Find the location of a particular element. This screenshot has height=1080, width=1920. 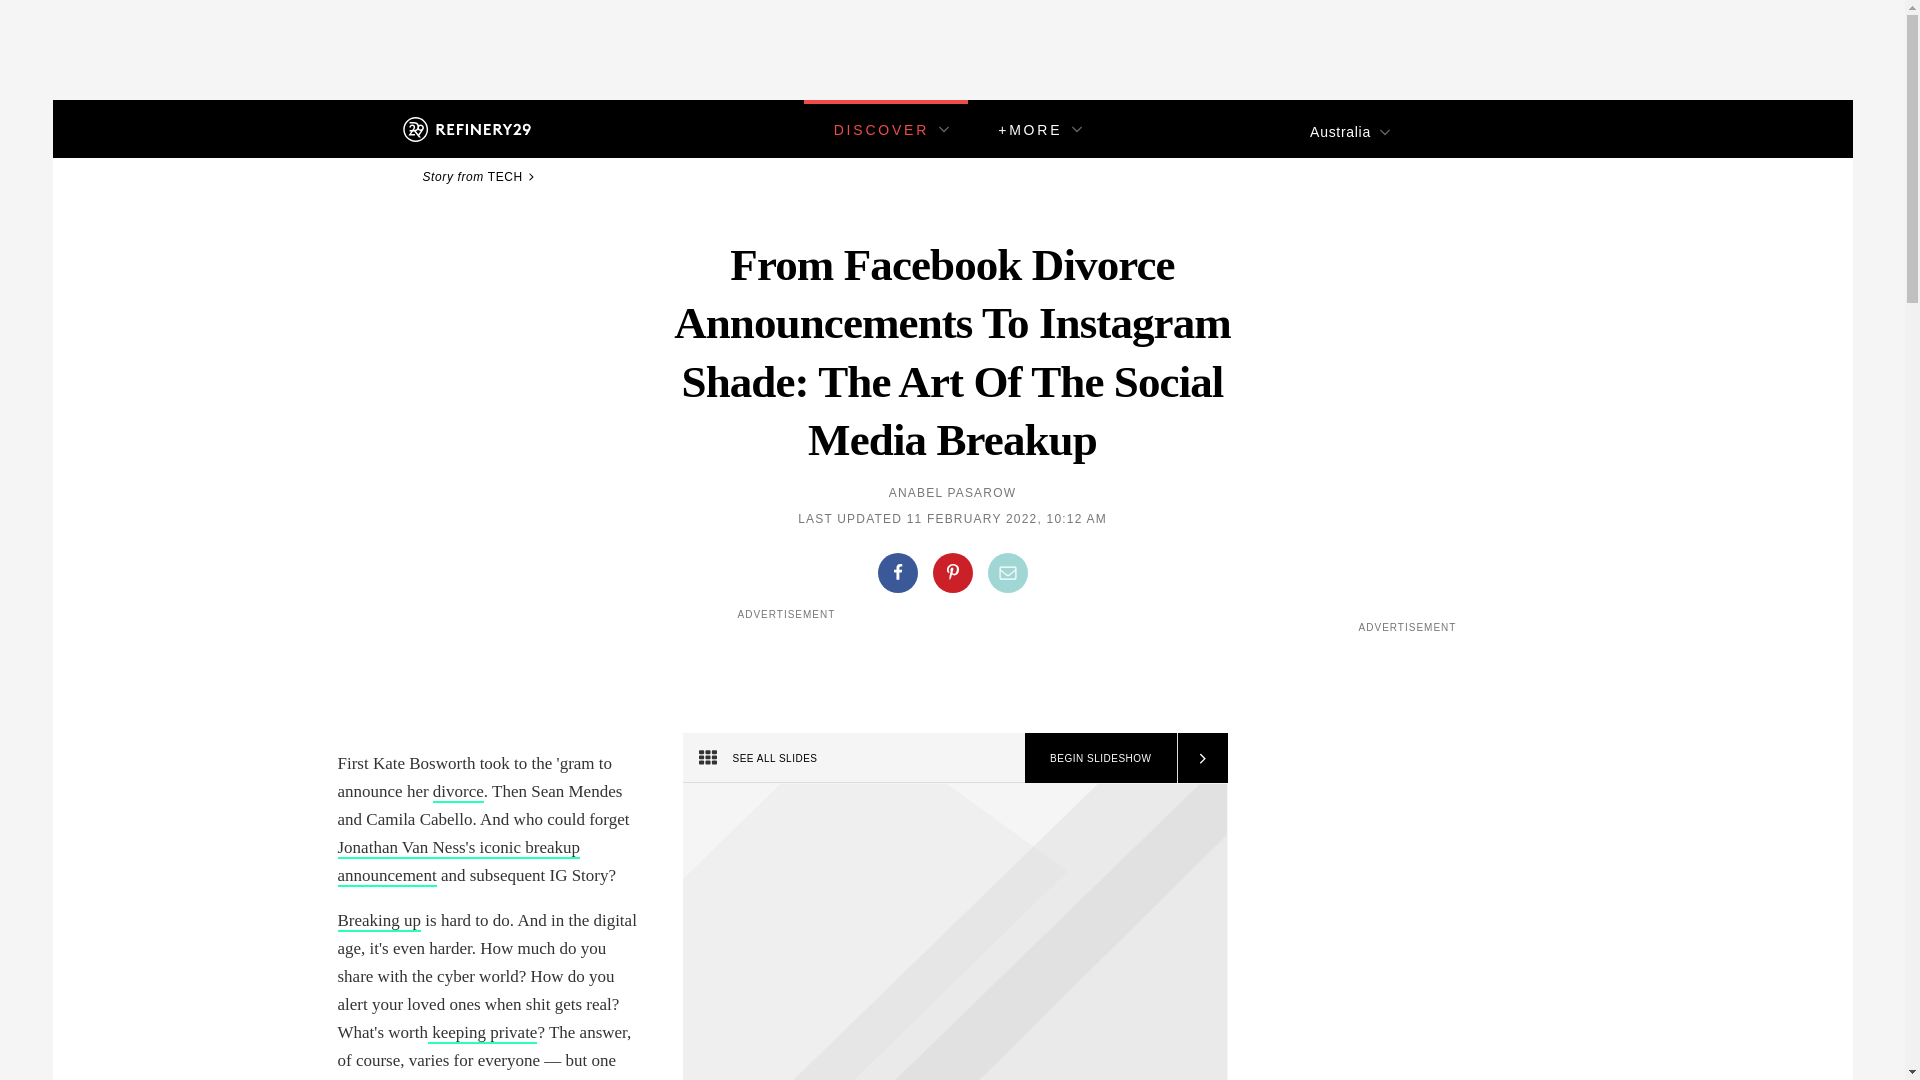

keeping private is located at coordinates (482, 1033).